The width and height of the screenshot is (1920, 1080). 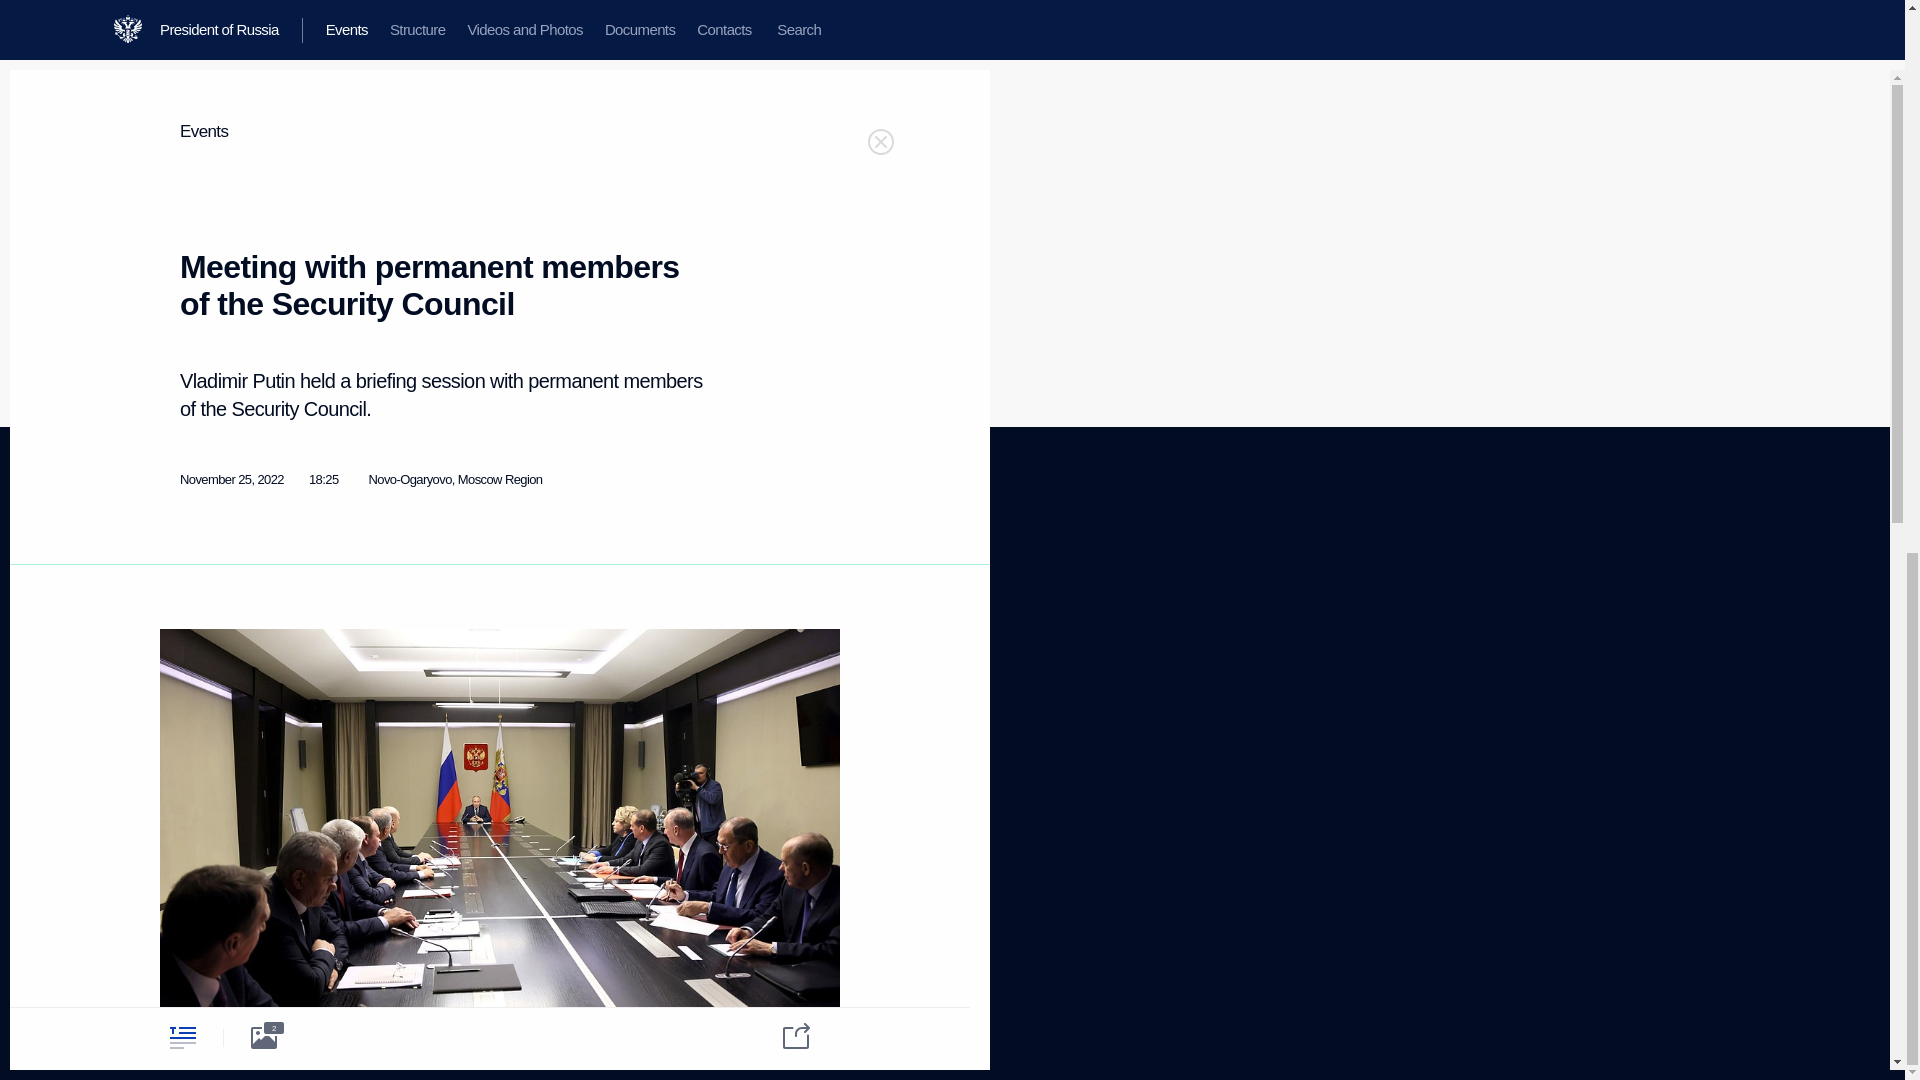 I want to click on Contacts, so click(x=183, y=681).